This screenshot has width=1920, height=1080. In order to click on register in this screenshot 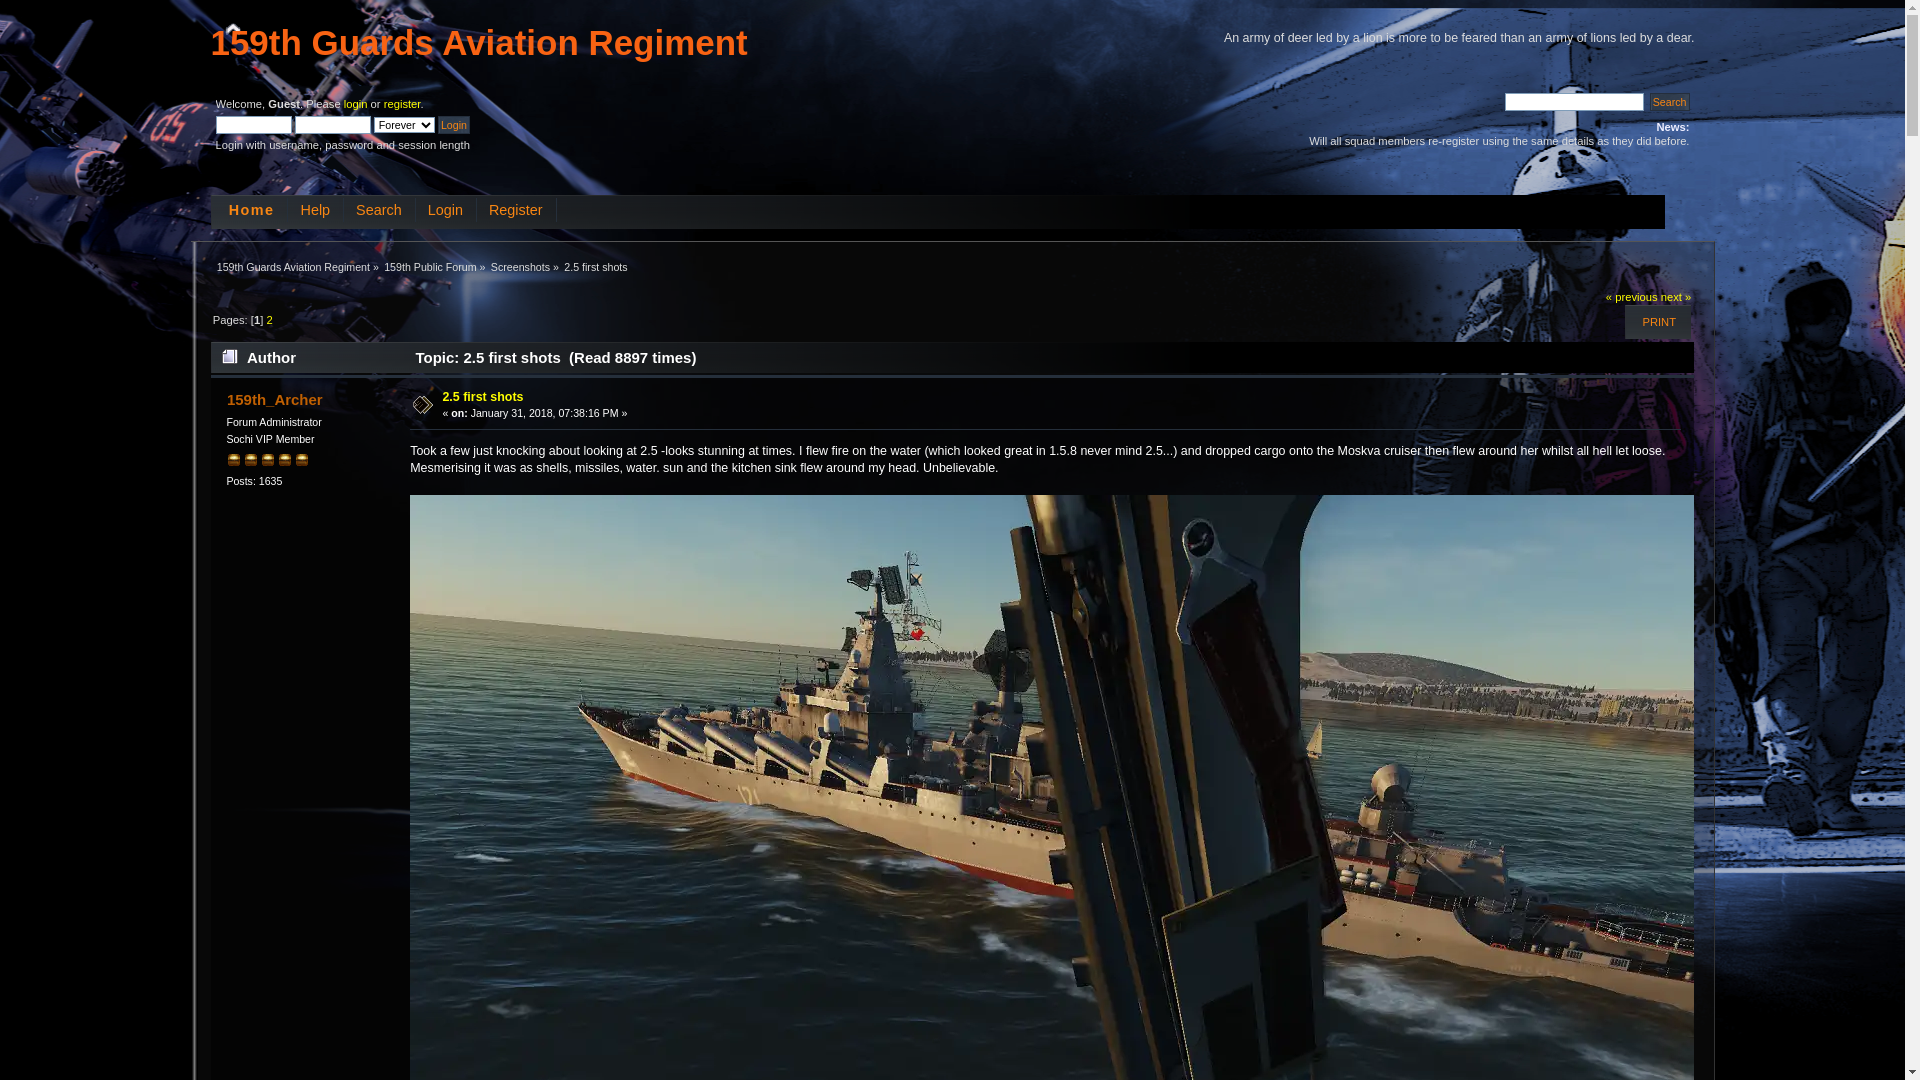, I will do `click(402, 104)`.